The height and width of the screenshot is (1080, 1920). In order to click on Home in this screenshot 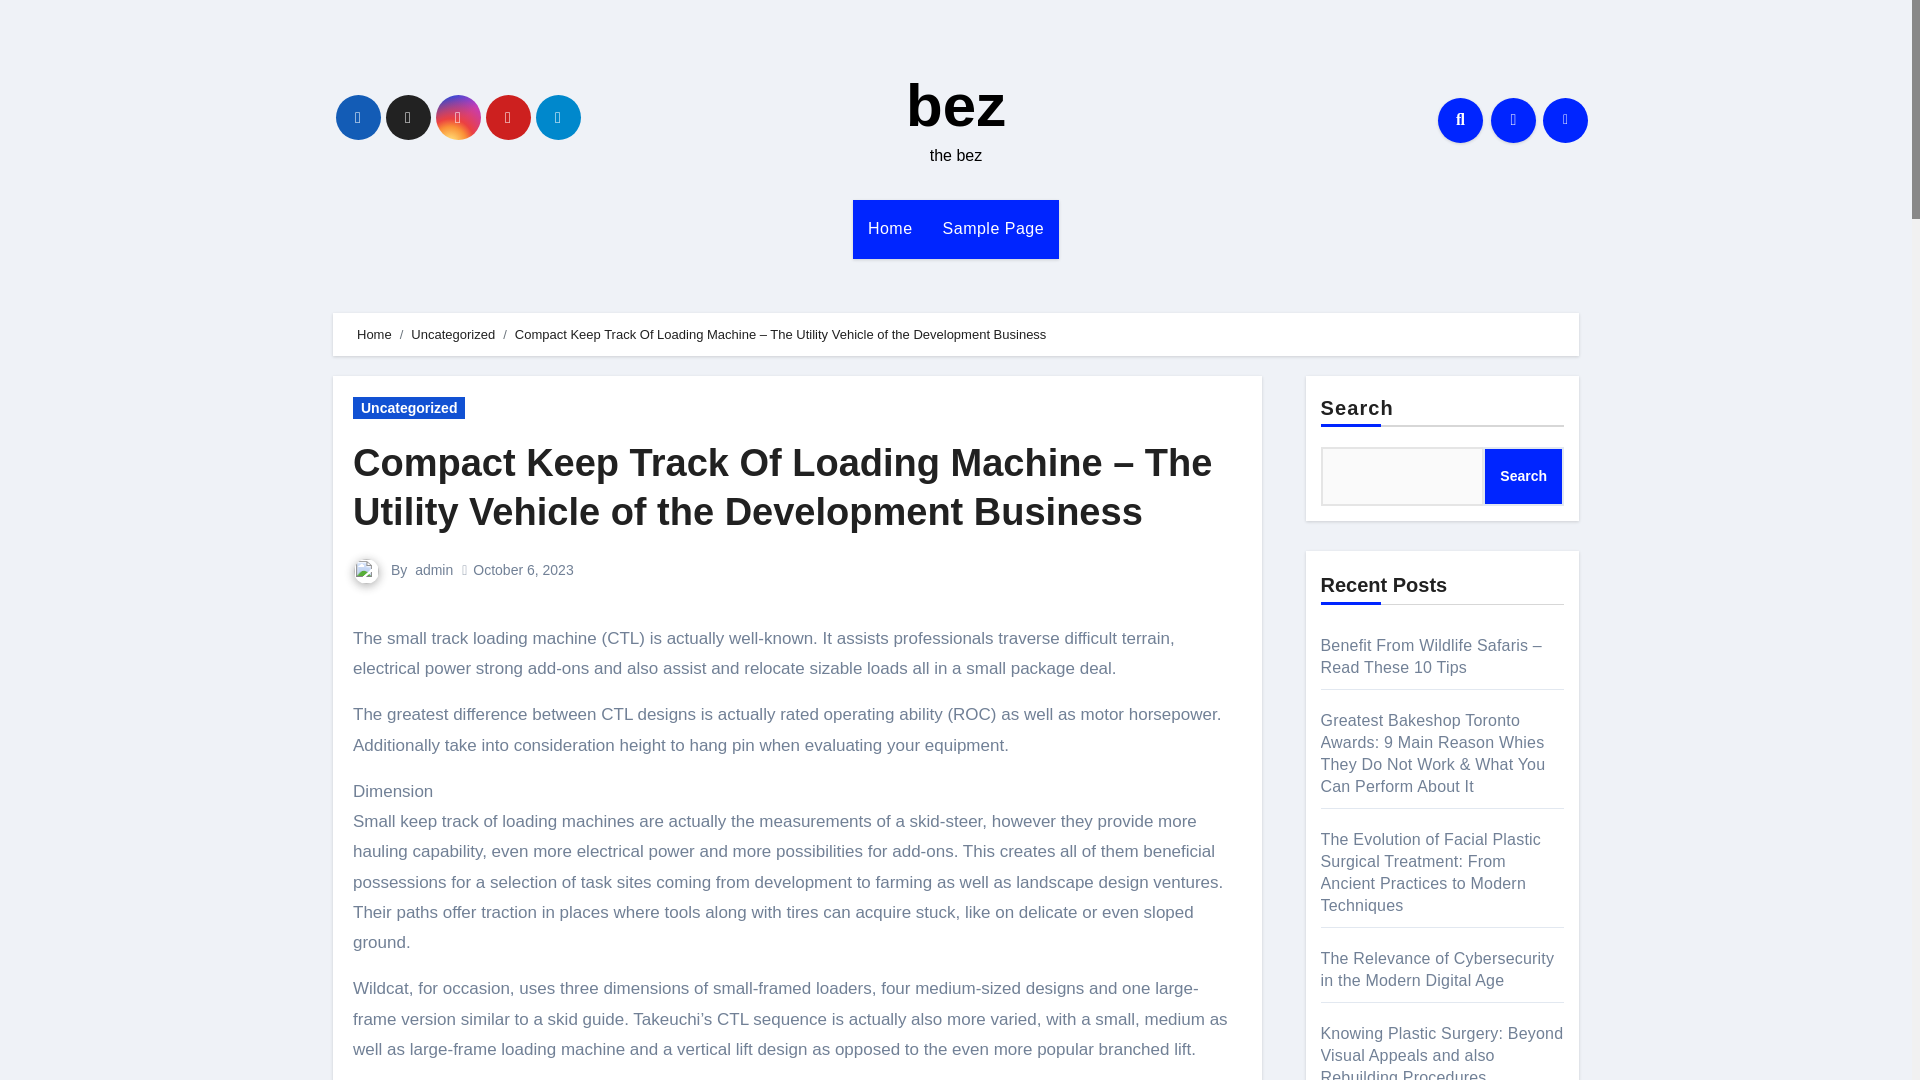, I will do `click(374, 334)`.